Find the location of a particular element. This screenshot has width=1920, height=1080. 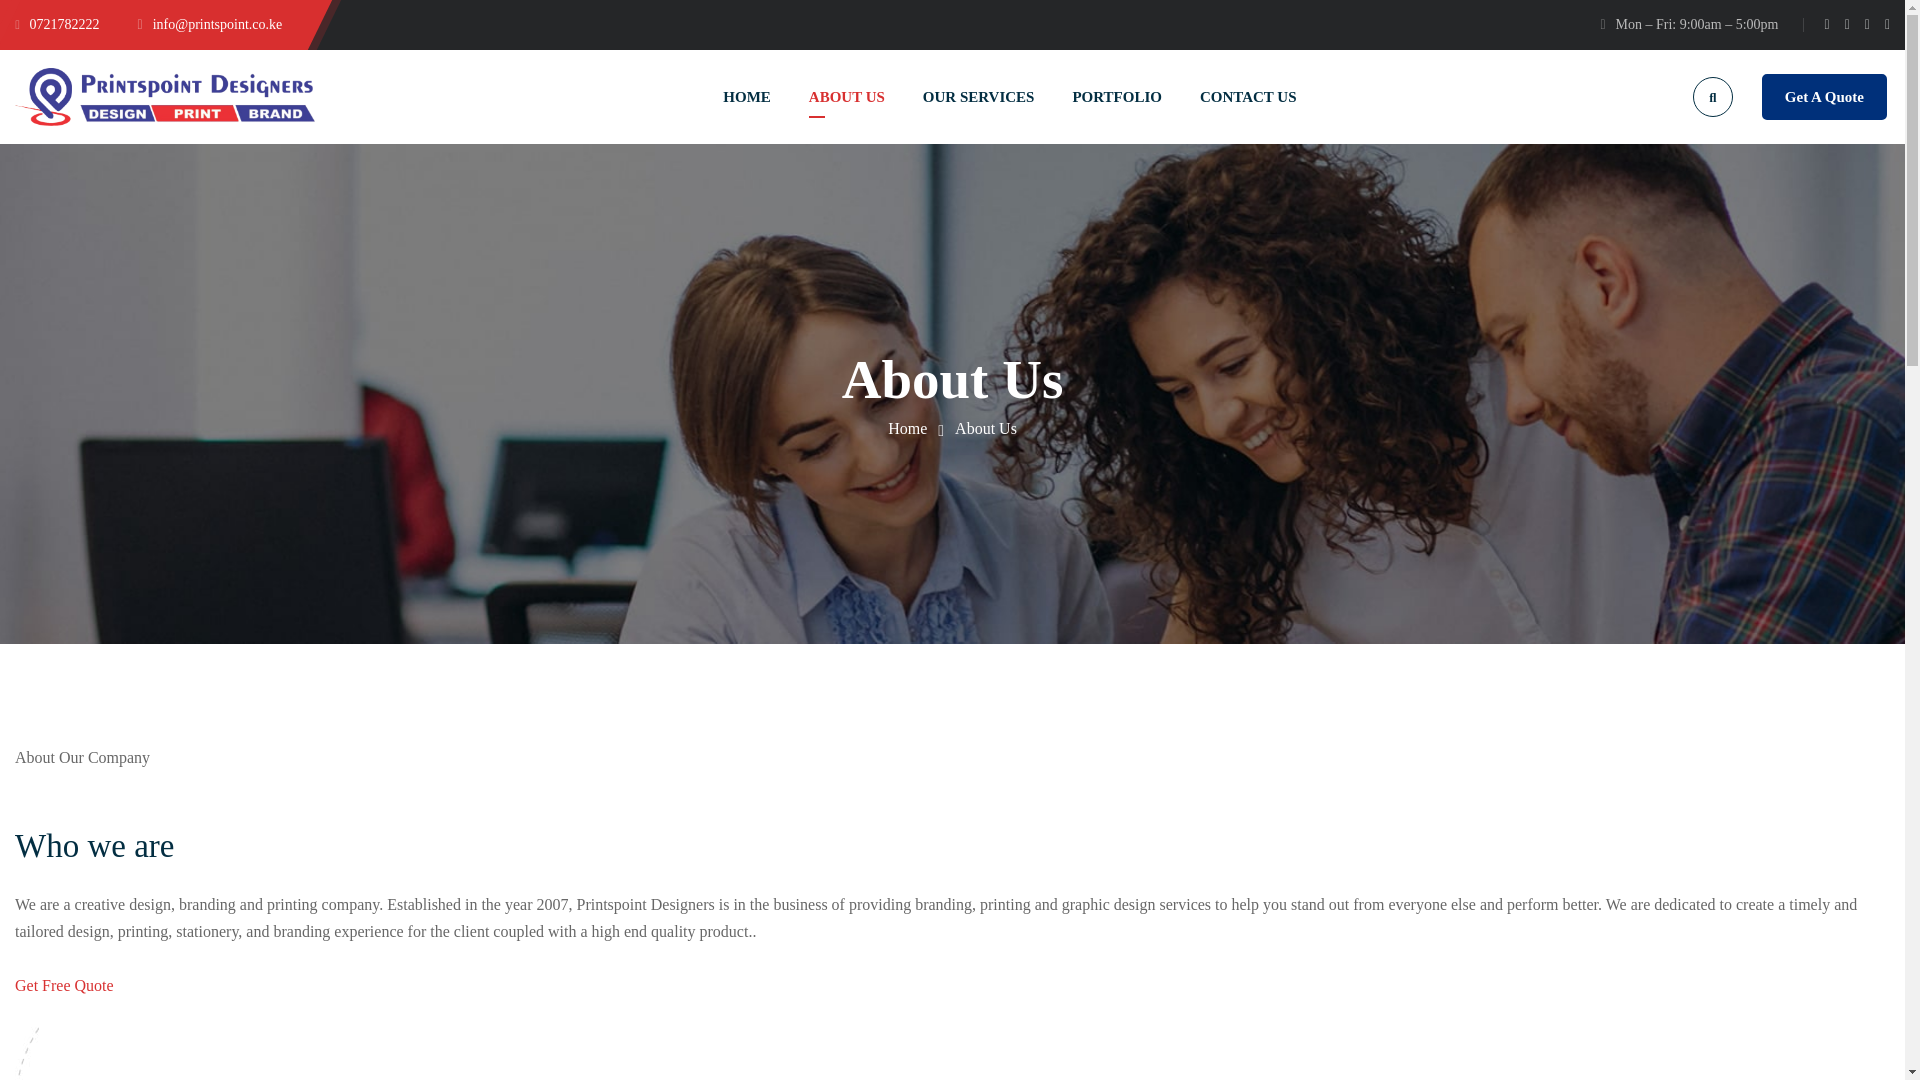

Get Free Quote is located at coordinates (64, 998).